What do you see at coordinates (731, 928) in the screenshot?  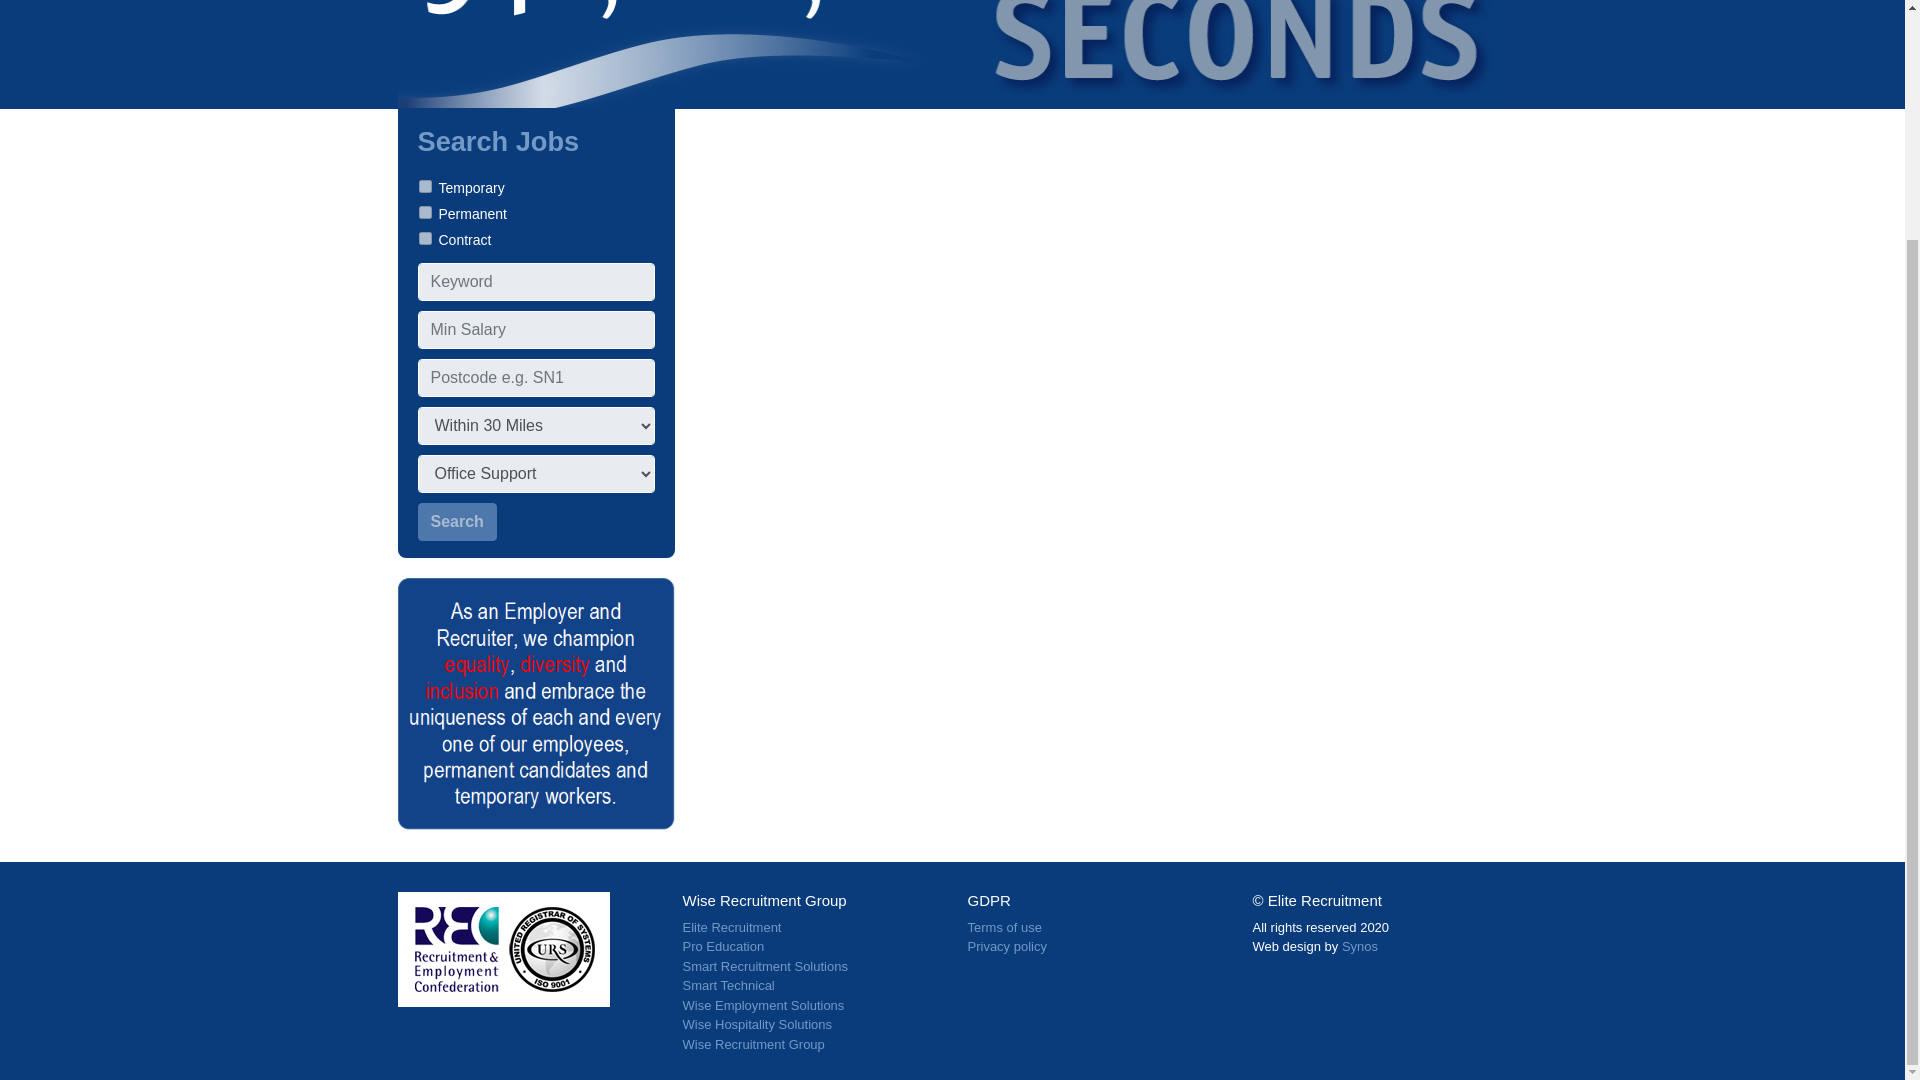 I see `Elite Recruitment` at bounding box center [731, 928].